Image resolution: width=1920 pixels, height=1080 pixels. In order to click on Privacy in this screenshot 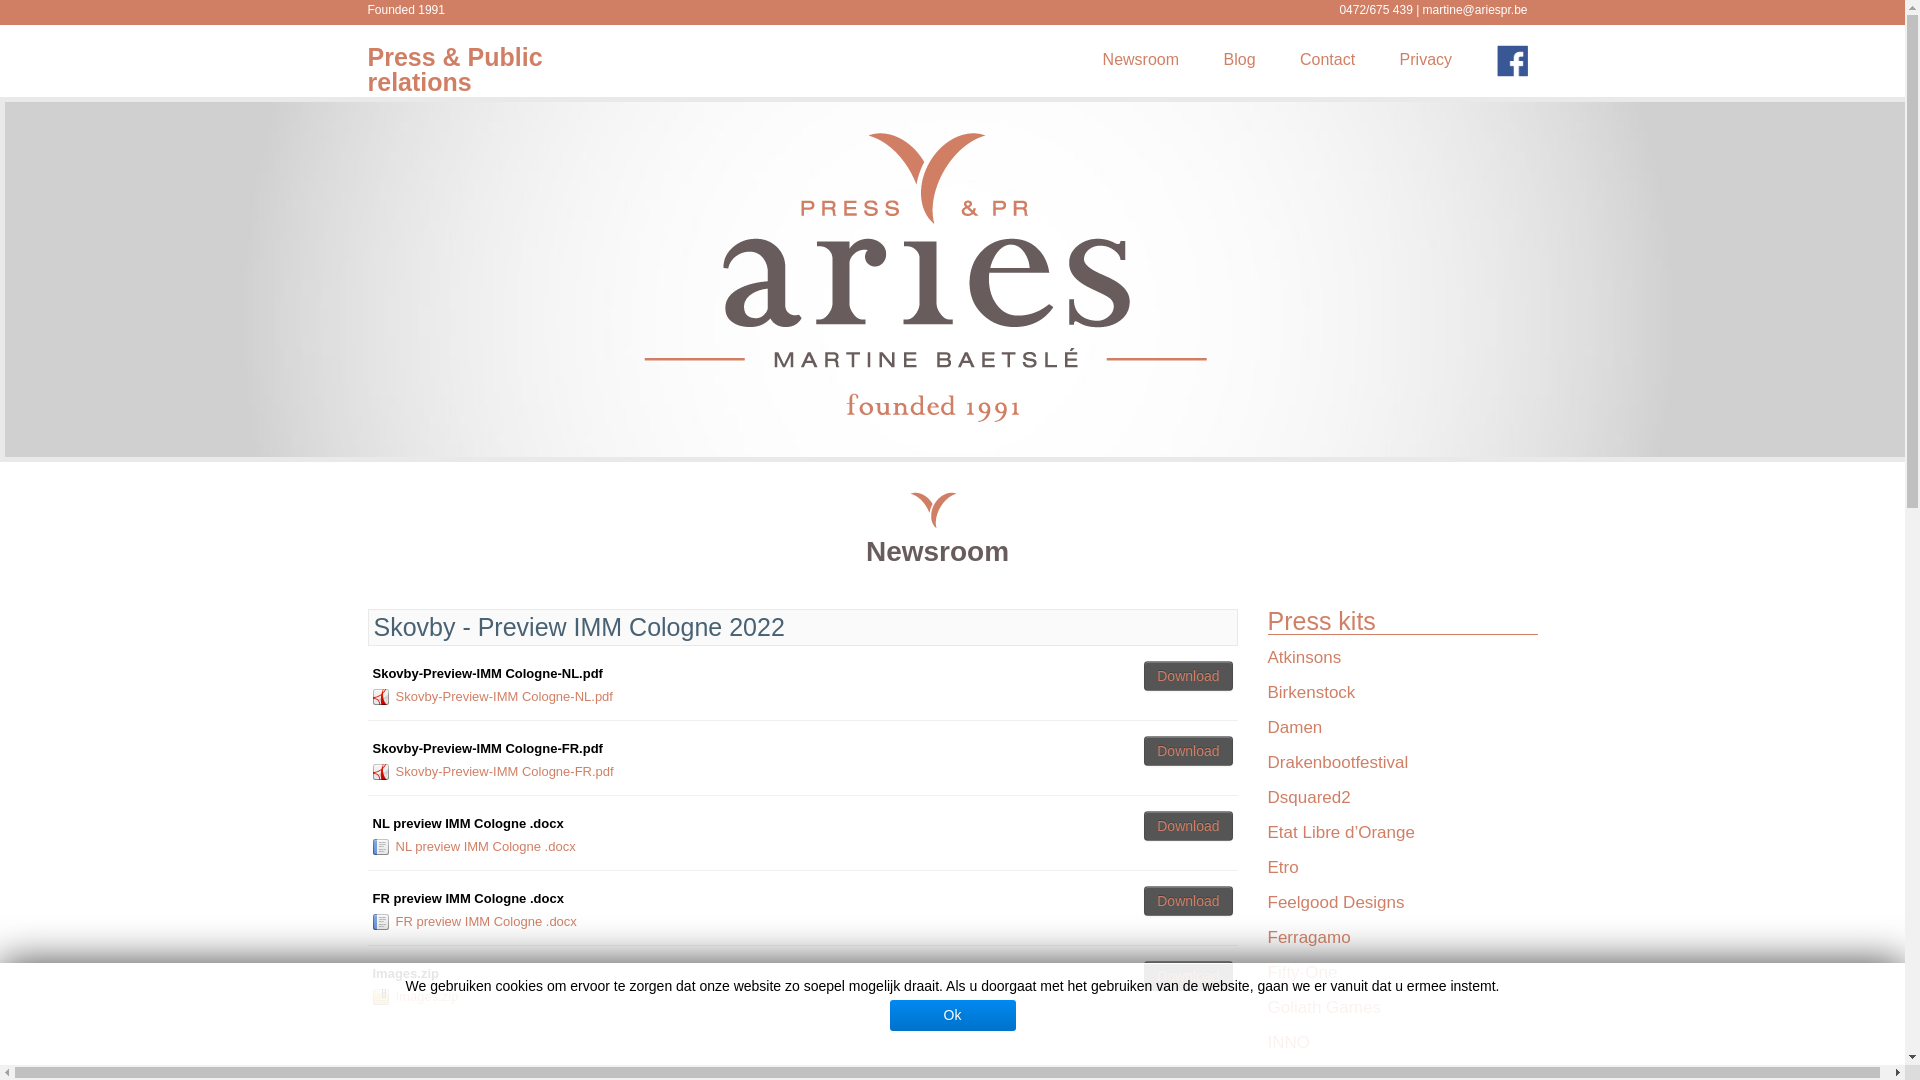, I will do `click(1426, 60)`.